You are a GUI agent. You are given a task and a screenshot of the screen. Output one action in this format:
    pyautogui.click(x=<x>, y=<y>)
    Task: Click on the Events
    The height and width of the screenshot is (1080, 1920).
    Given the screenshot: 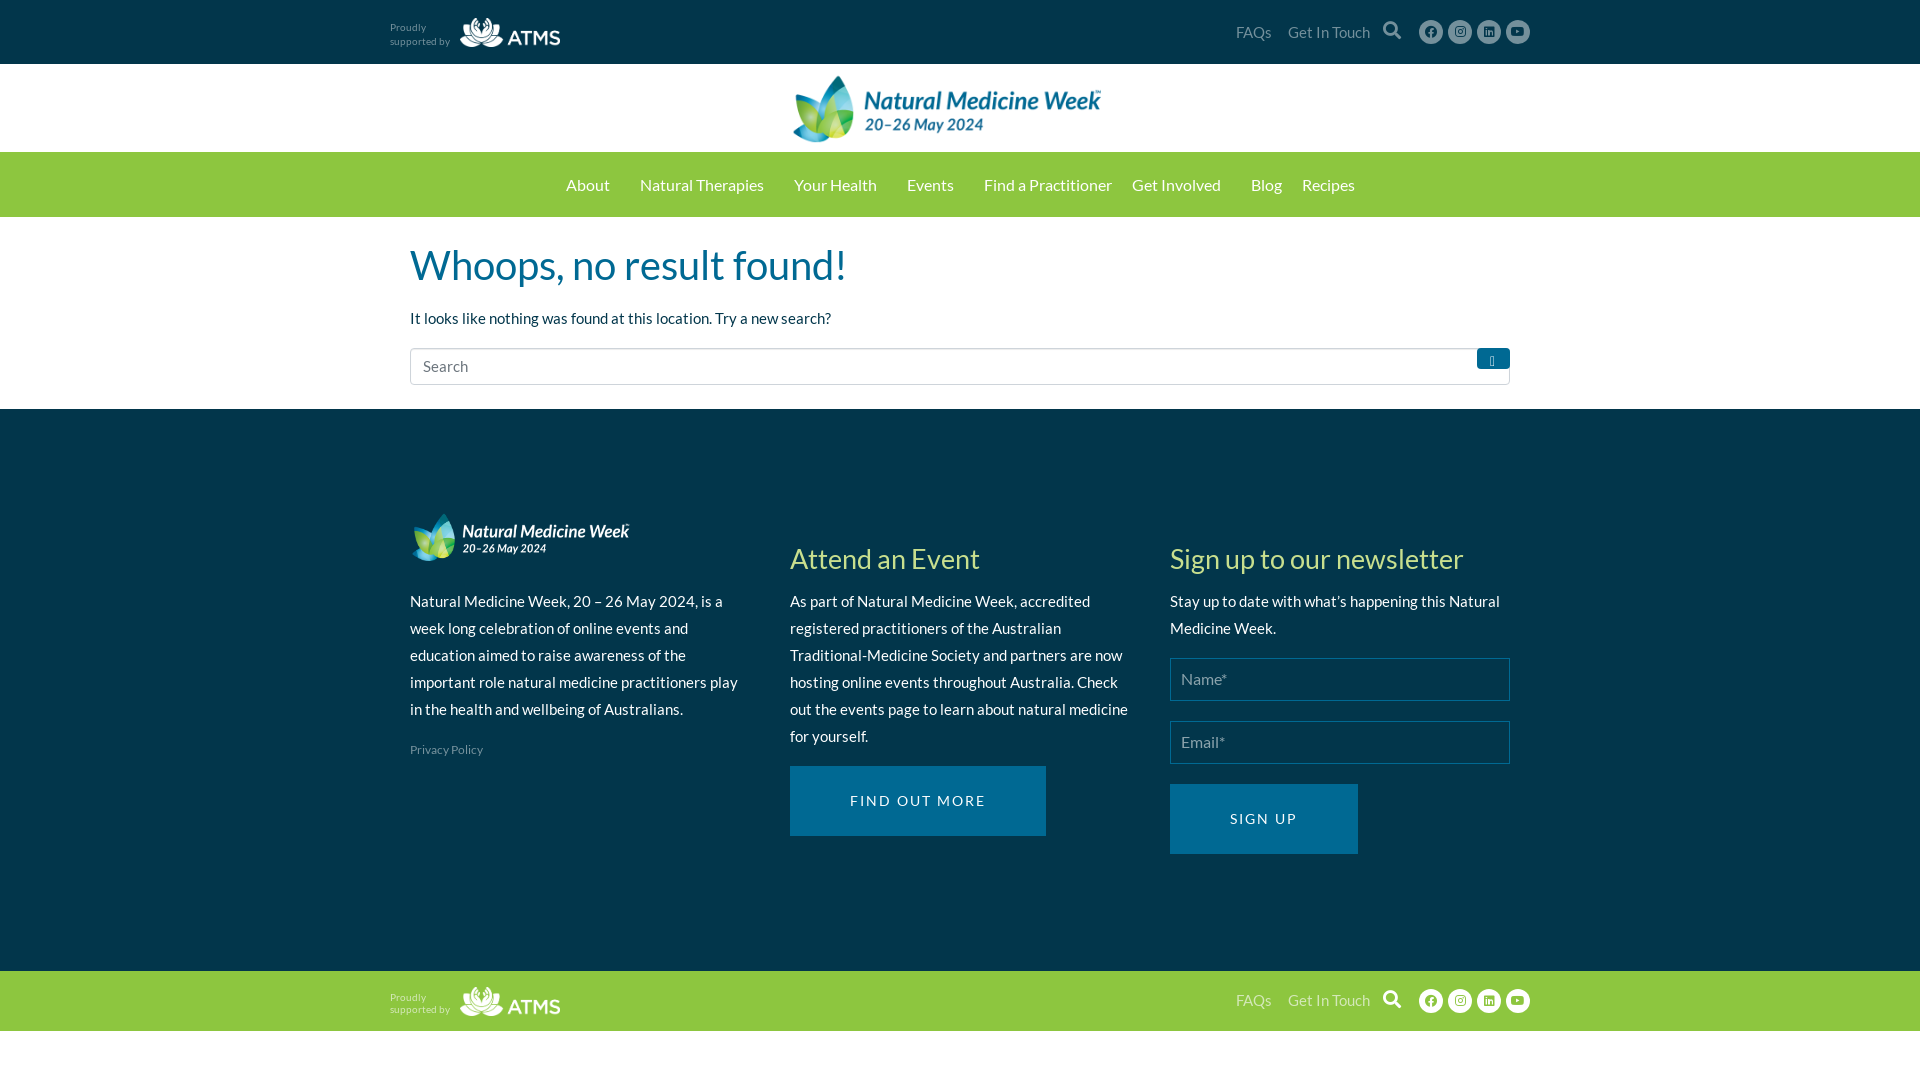 What is the action you would take?
    pyautogui.click(x=934, y=185)
    